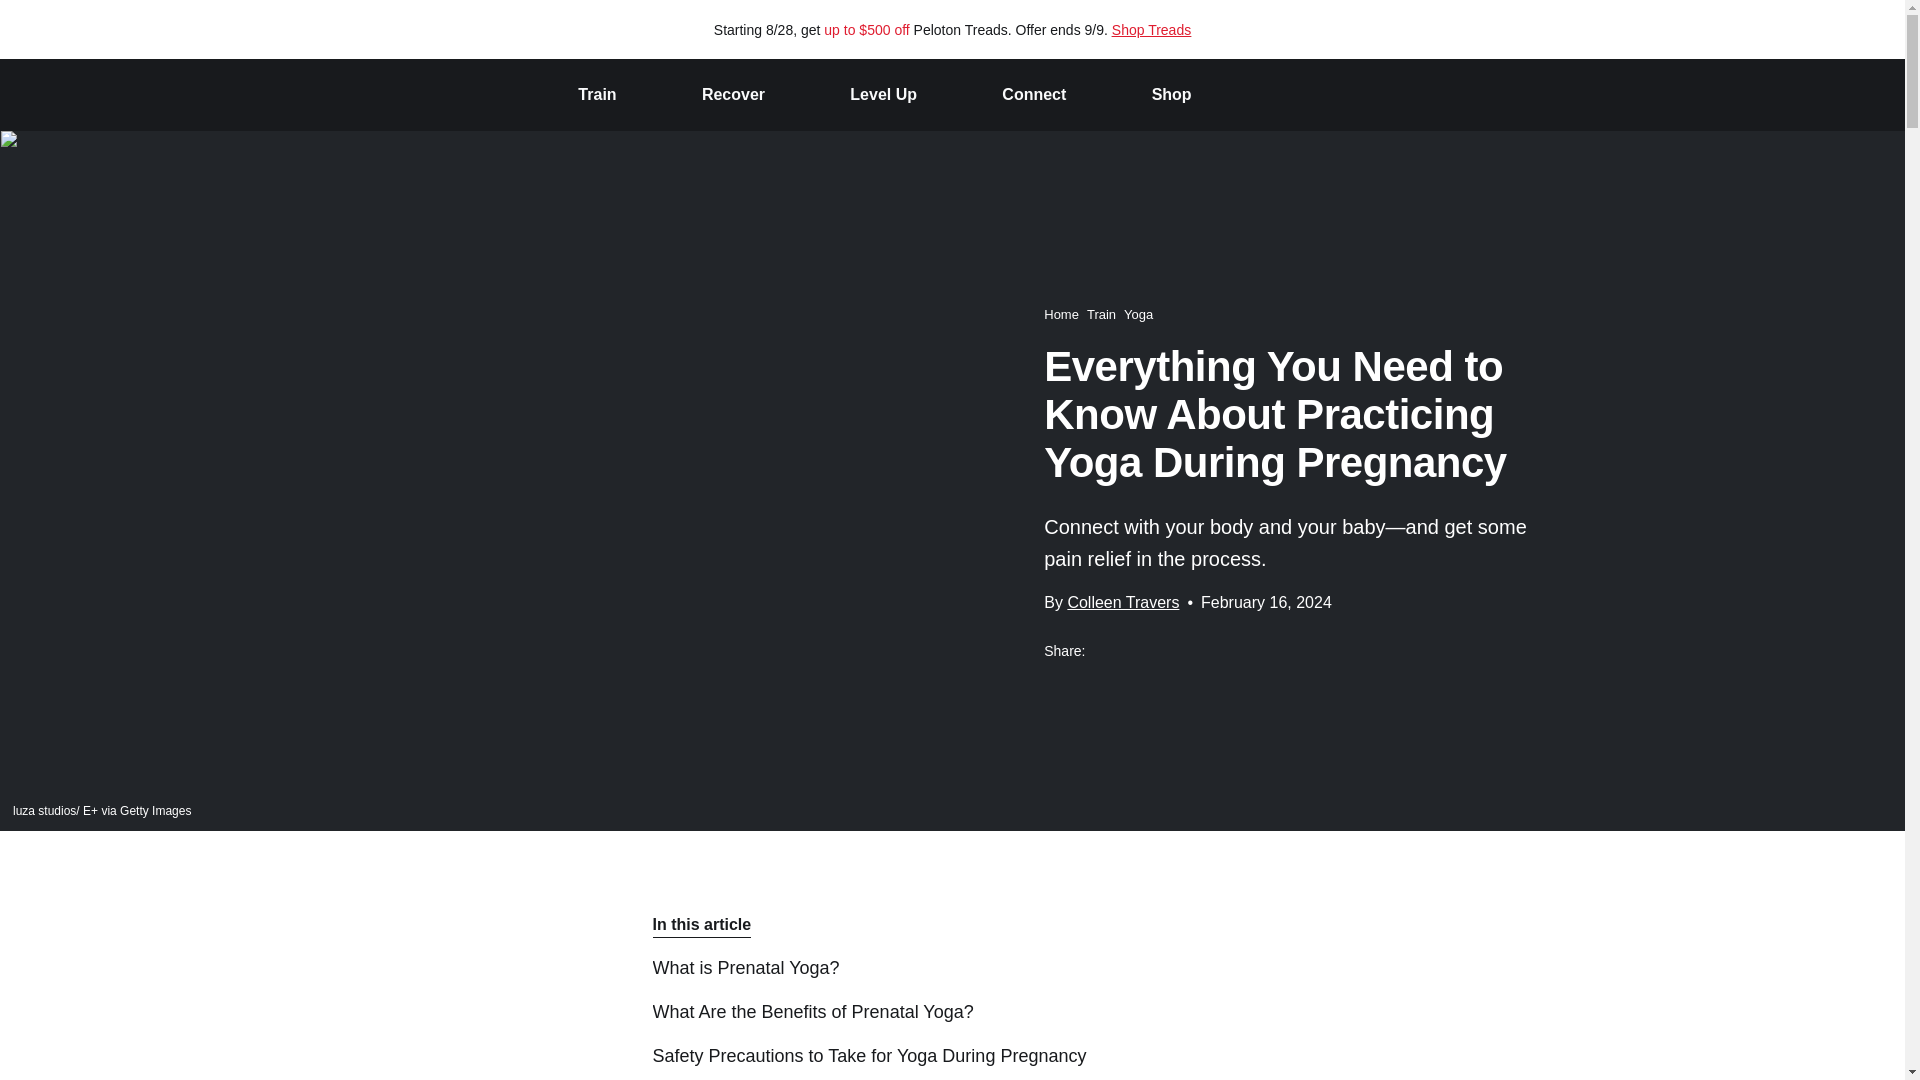 The image size is (1920, 1080). Describe the element at coordinates (884, 95) in the screenshot. I see `Level Up` at that location.